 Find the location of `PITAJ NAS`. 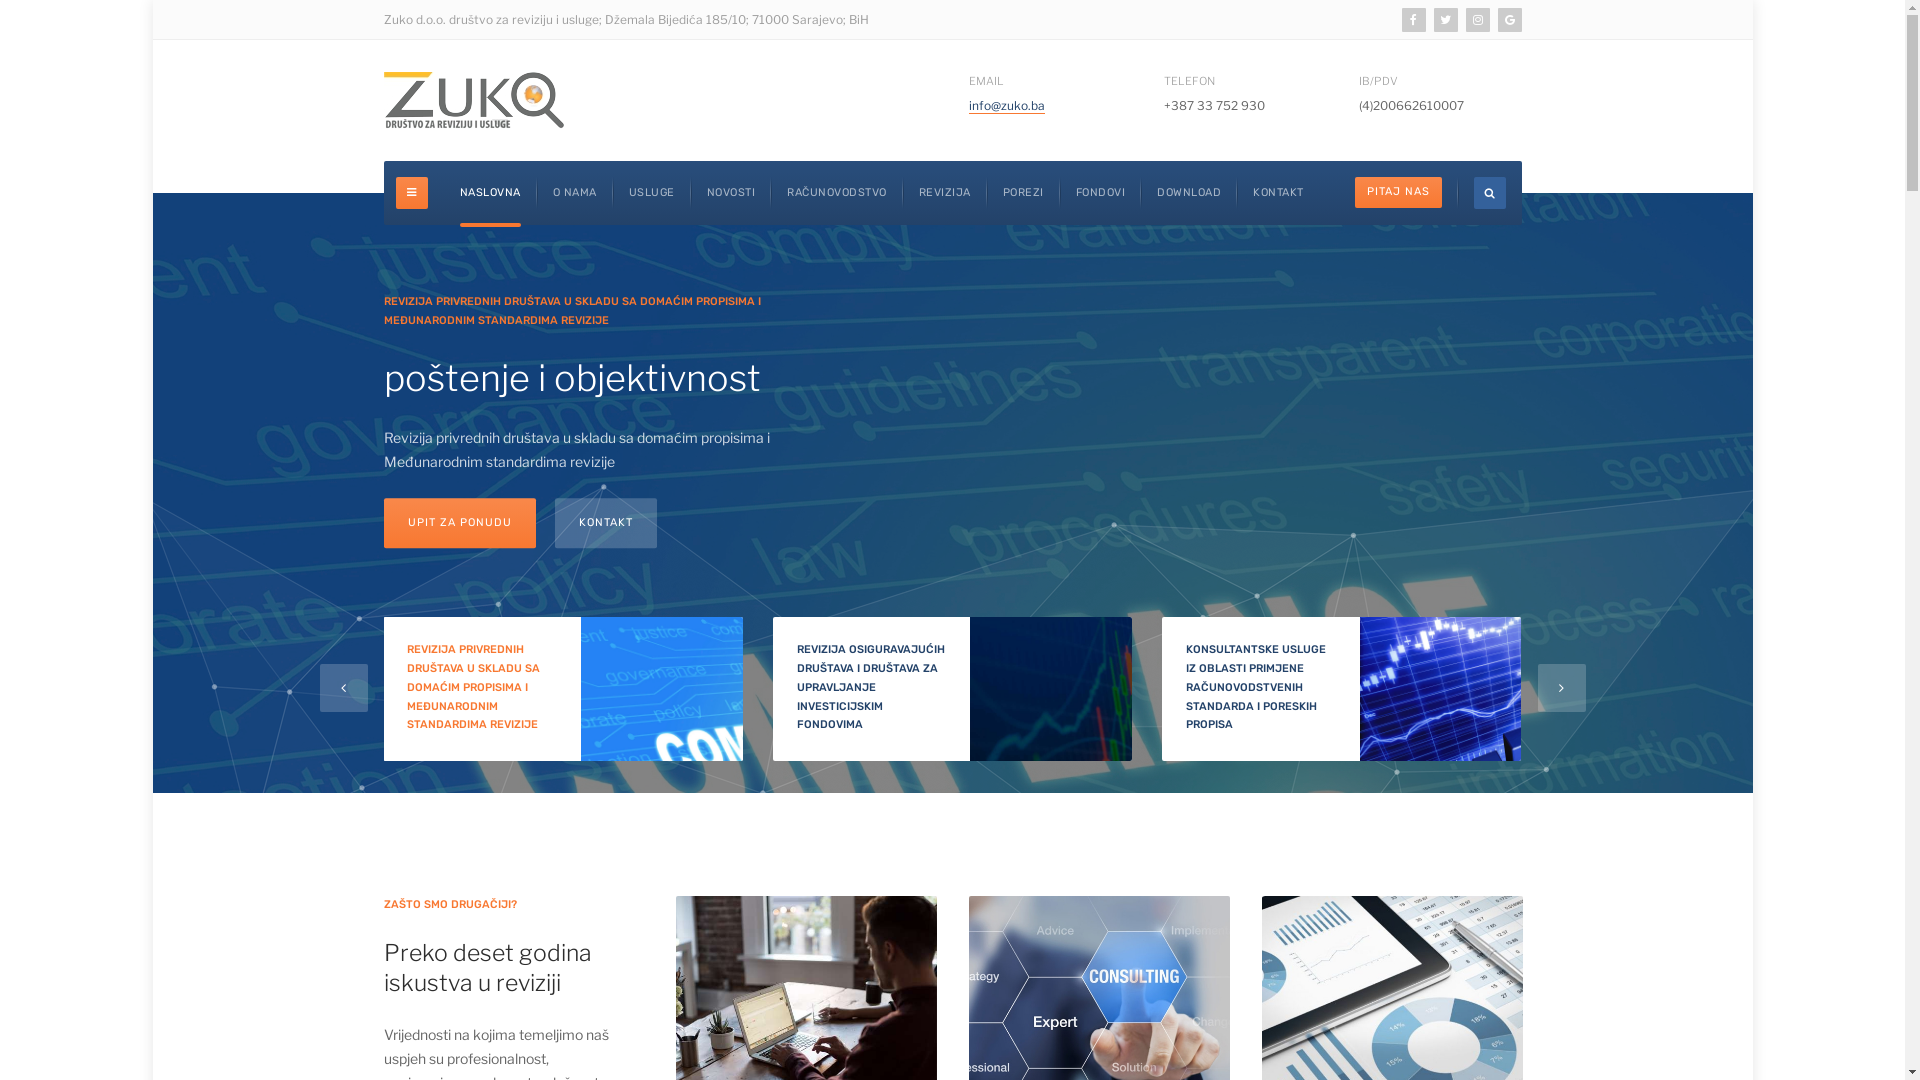

PITAJ NAS is located at coordinates (1398, 192).